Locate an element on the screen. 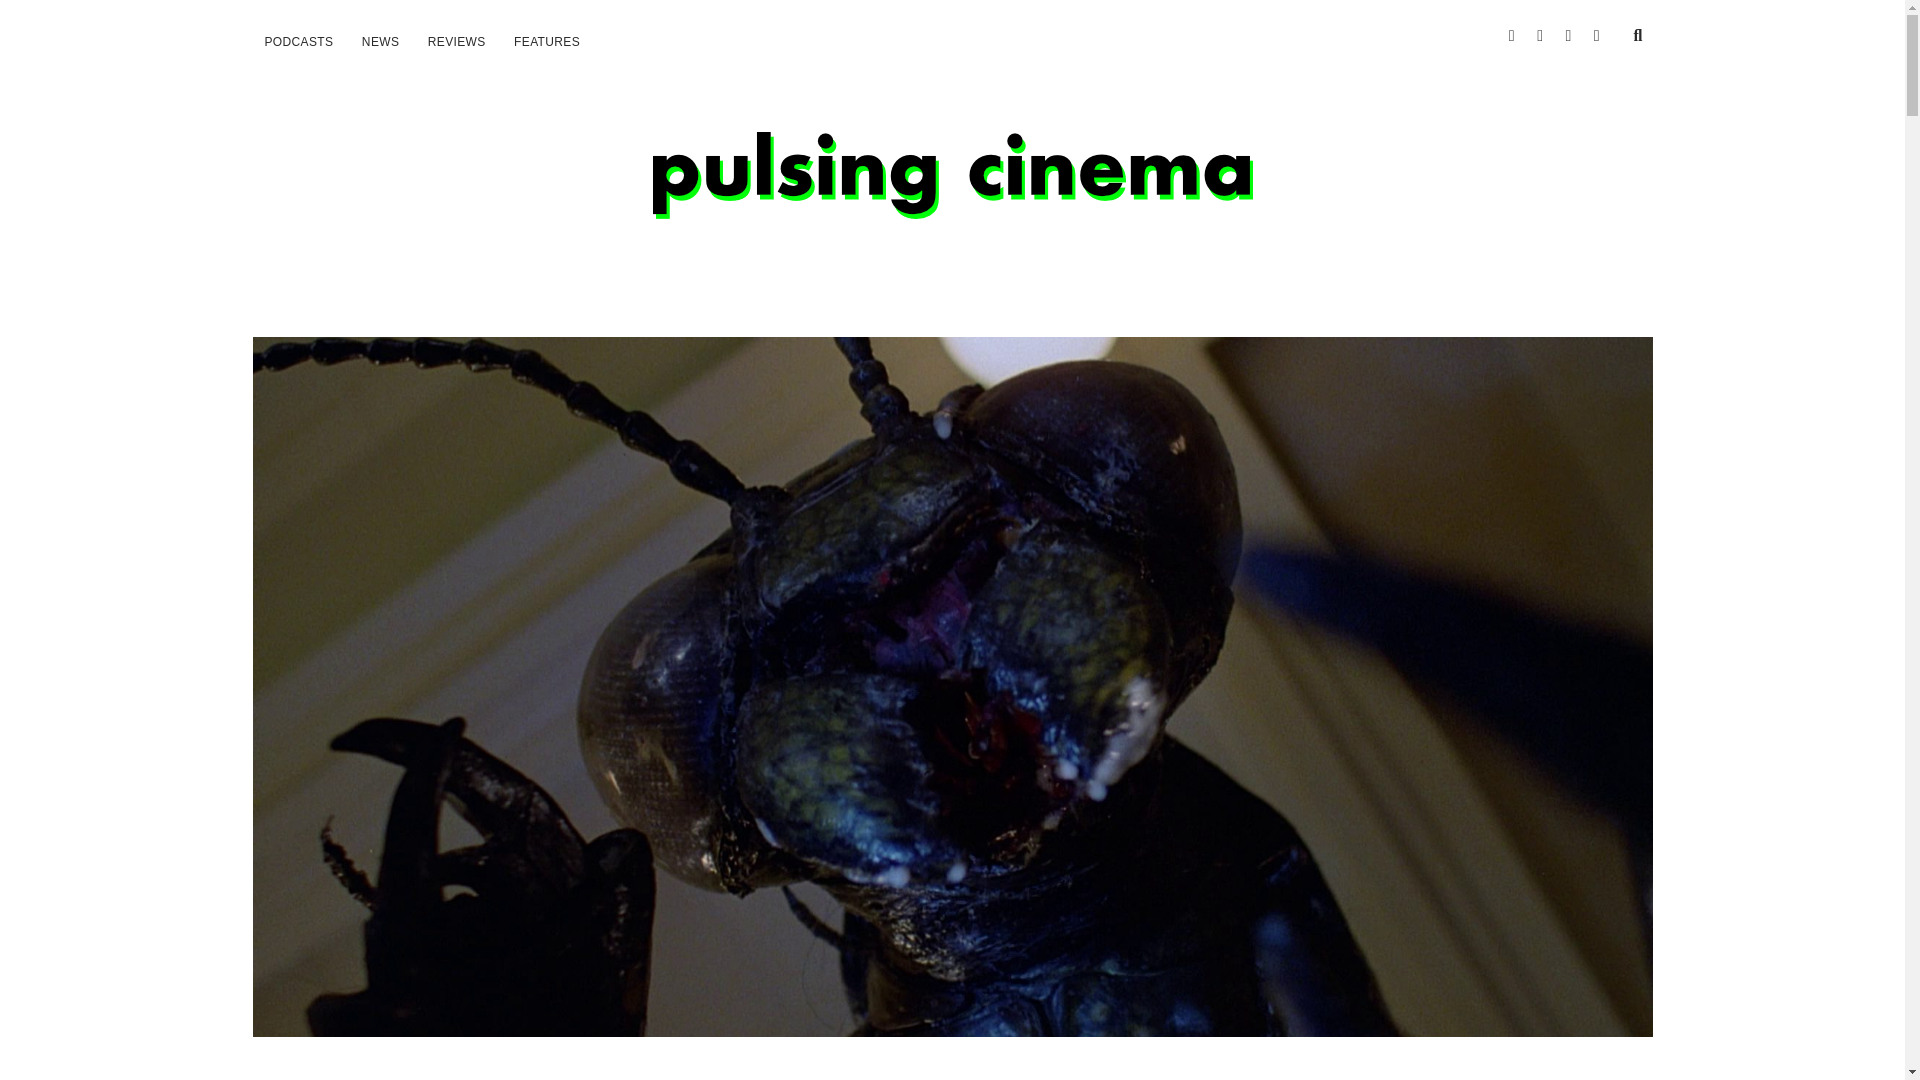 The height and width of the screenshot is (1080, 1920). NEWS is located at coordinates (380, 42).